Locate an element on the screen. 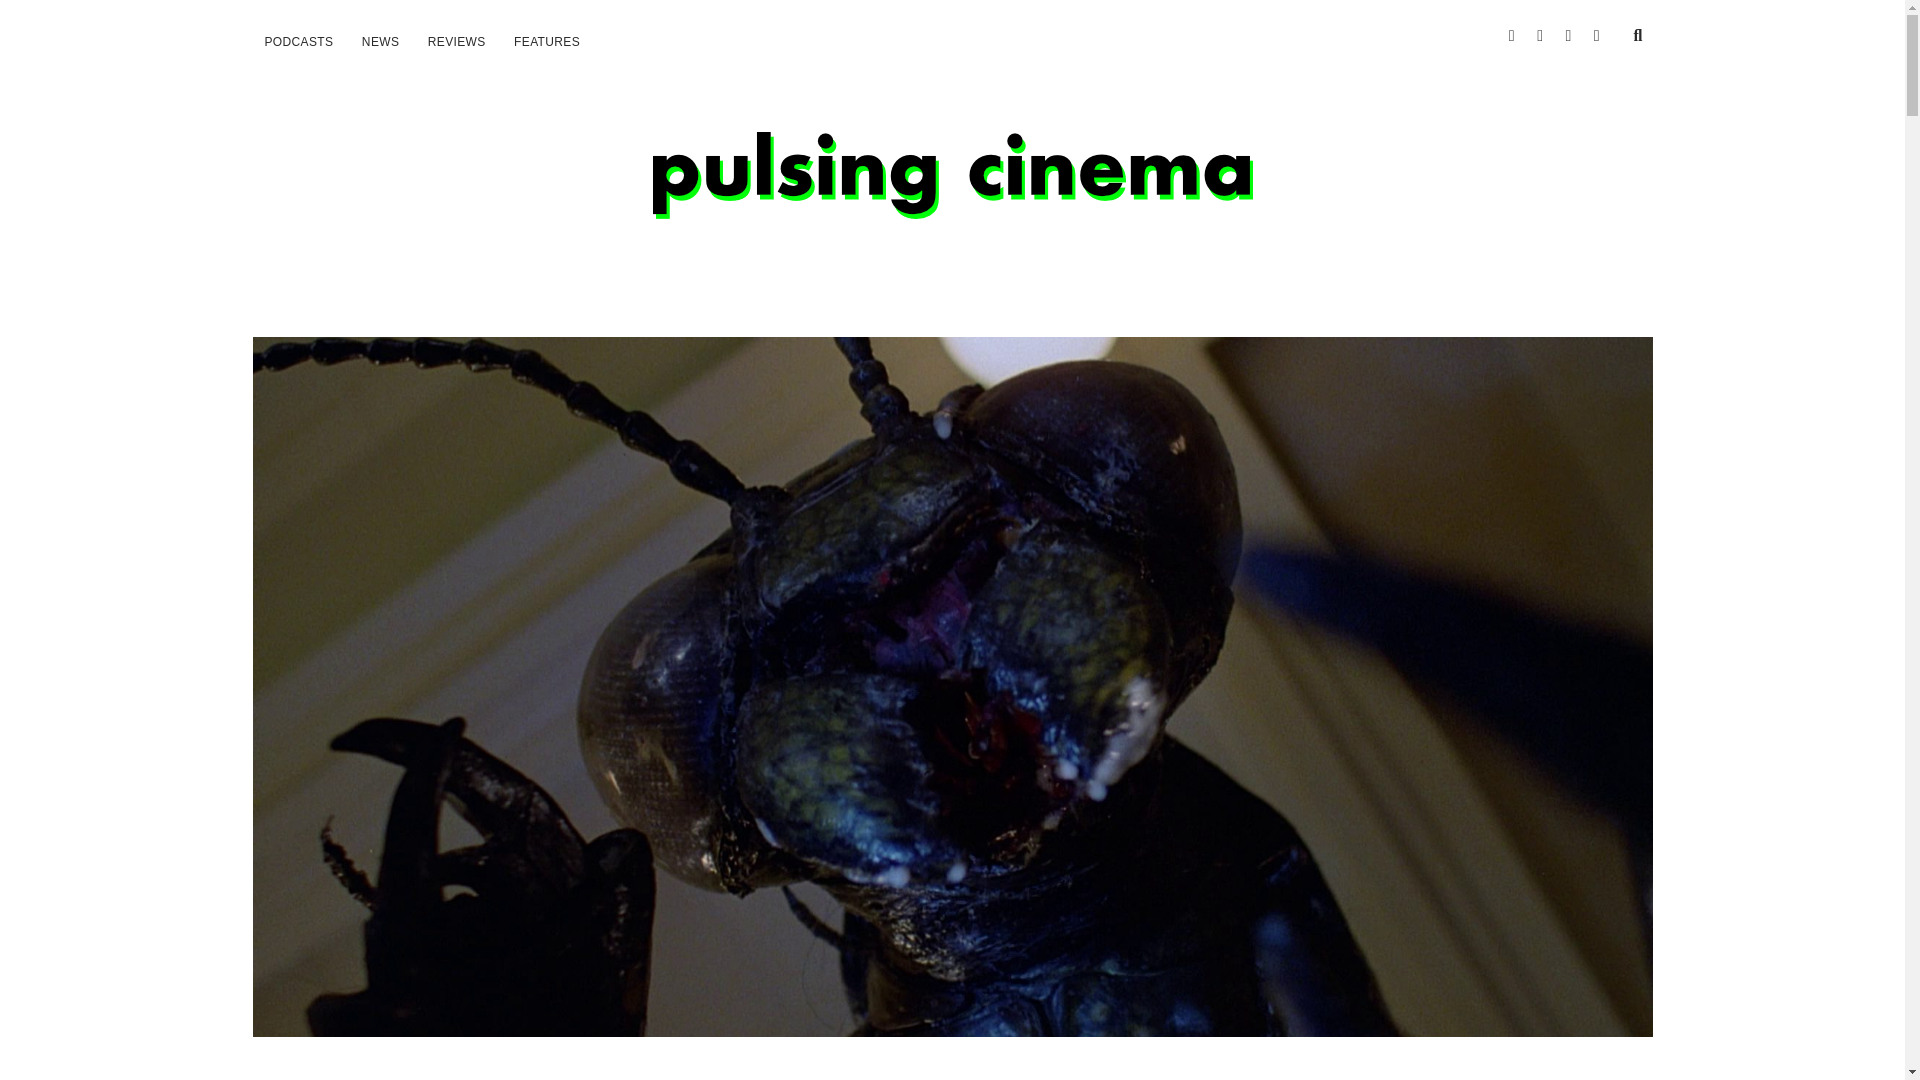 The height and width of the screenshot is (1080, 1920). NEWS is located at coordinates (380, 42).